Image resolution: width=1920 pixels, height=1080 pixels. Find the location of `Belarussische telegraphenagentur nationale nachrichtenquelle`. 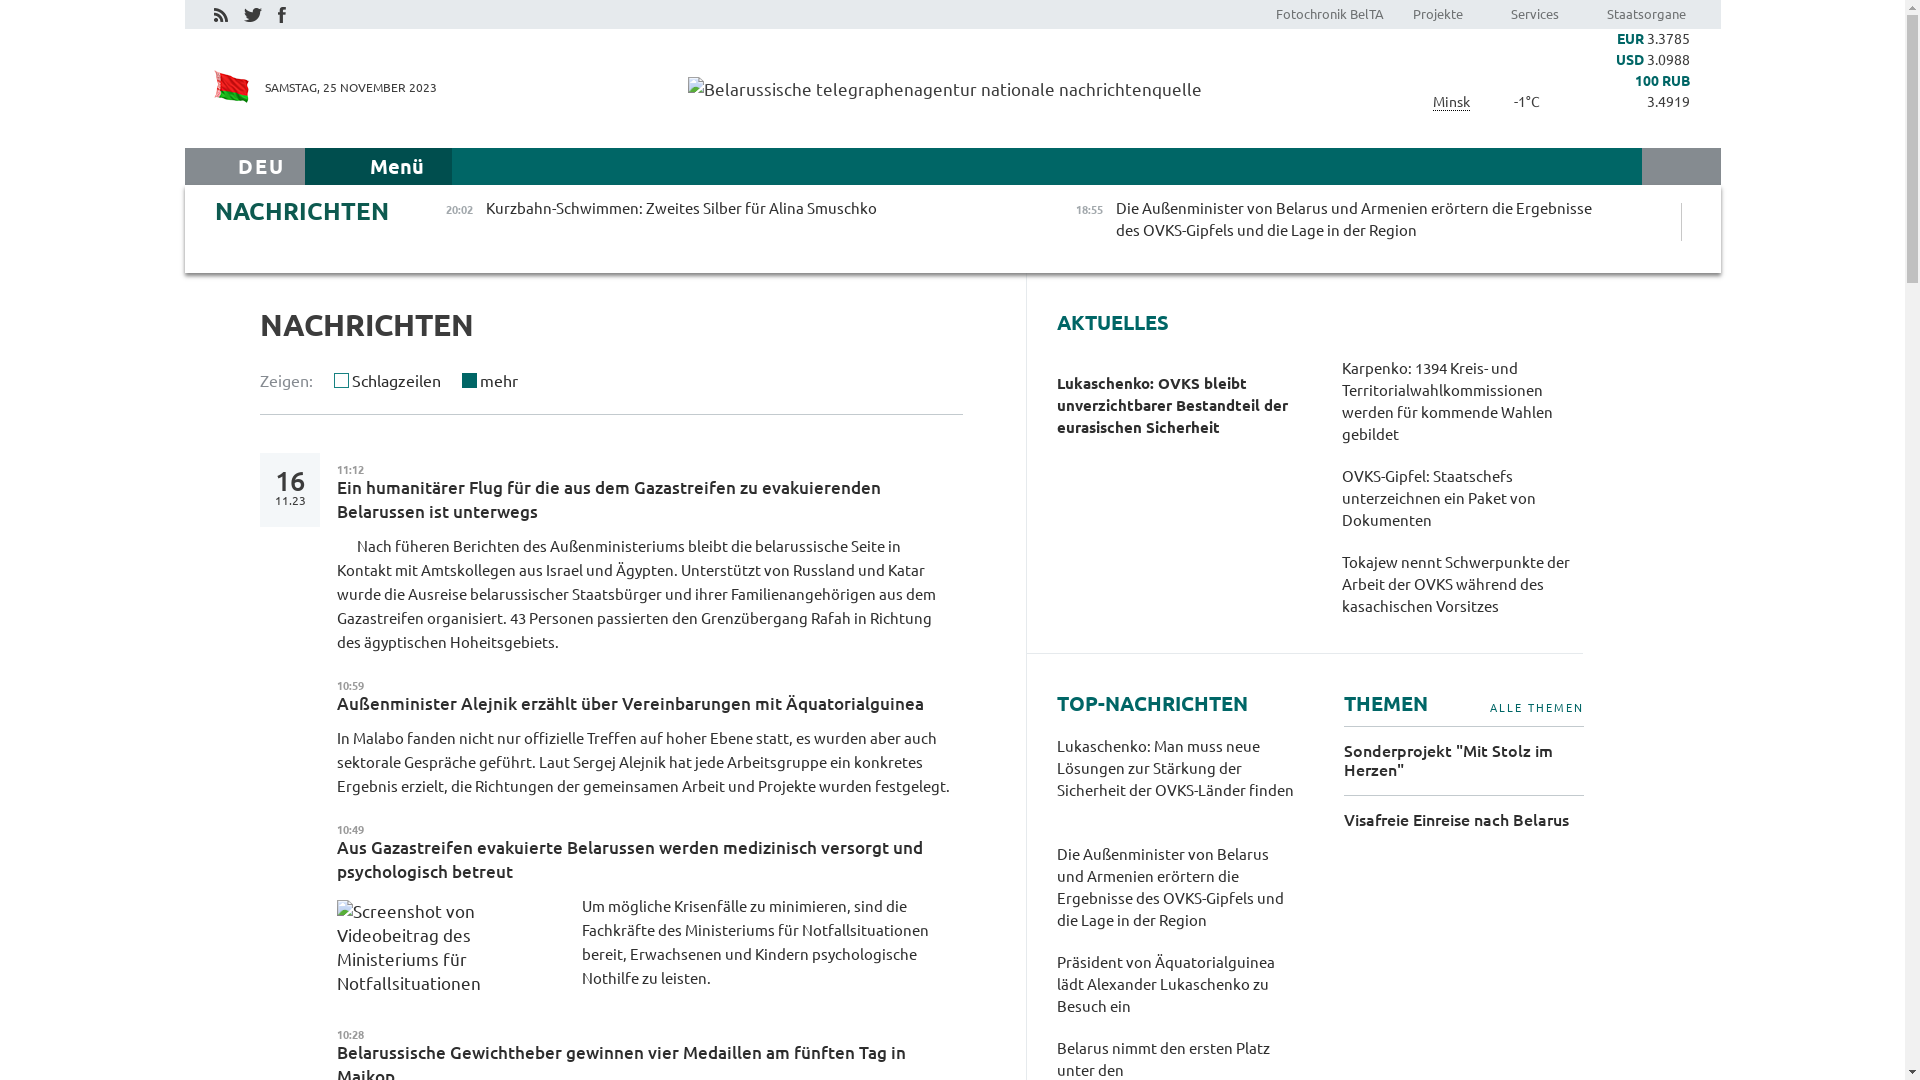

Belarussische telegraphenagentur nationale nachrichtenquelle is located at coordinates (945, 90).